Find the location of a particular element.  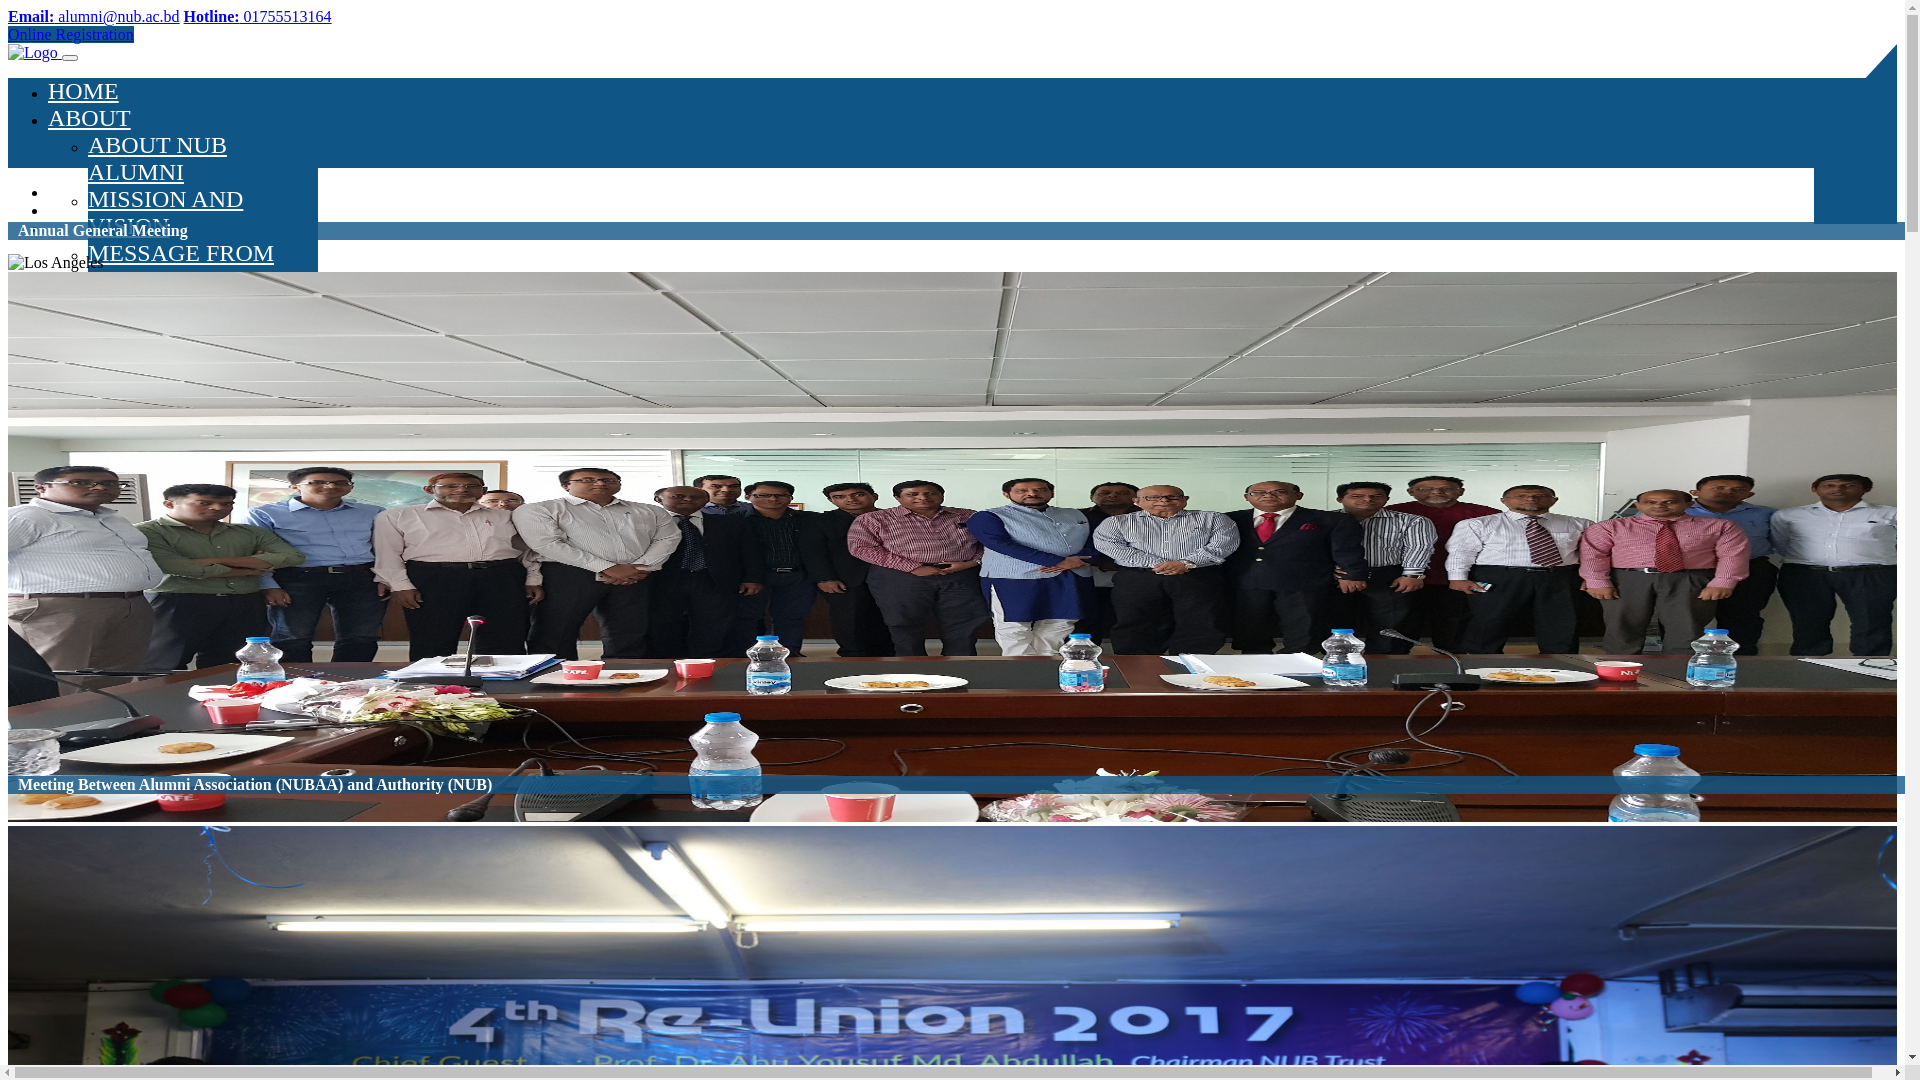

HOME is located at coordinates (84, 90).